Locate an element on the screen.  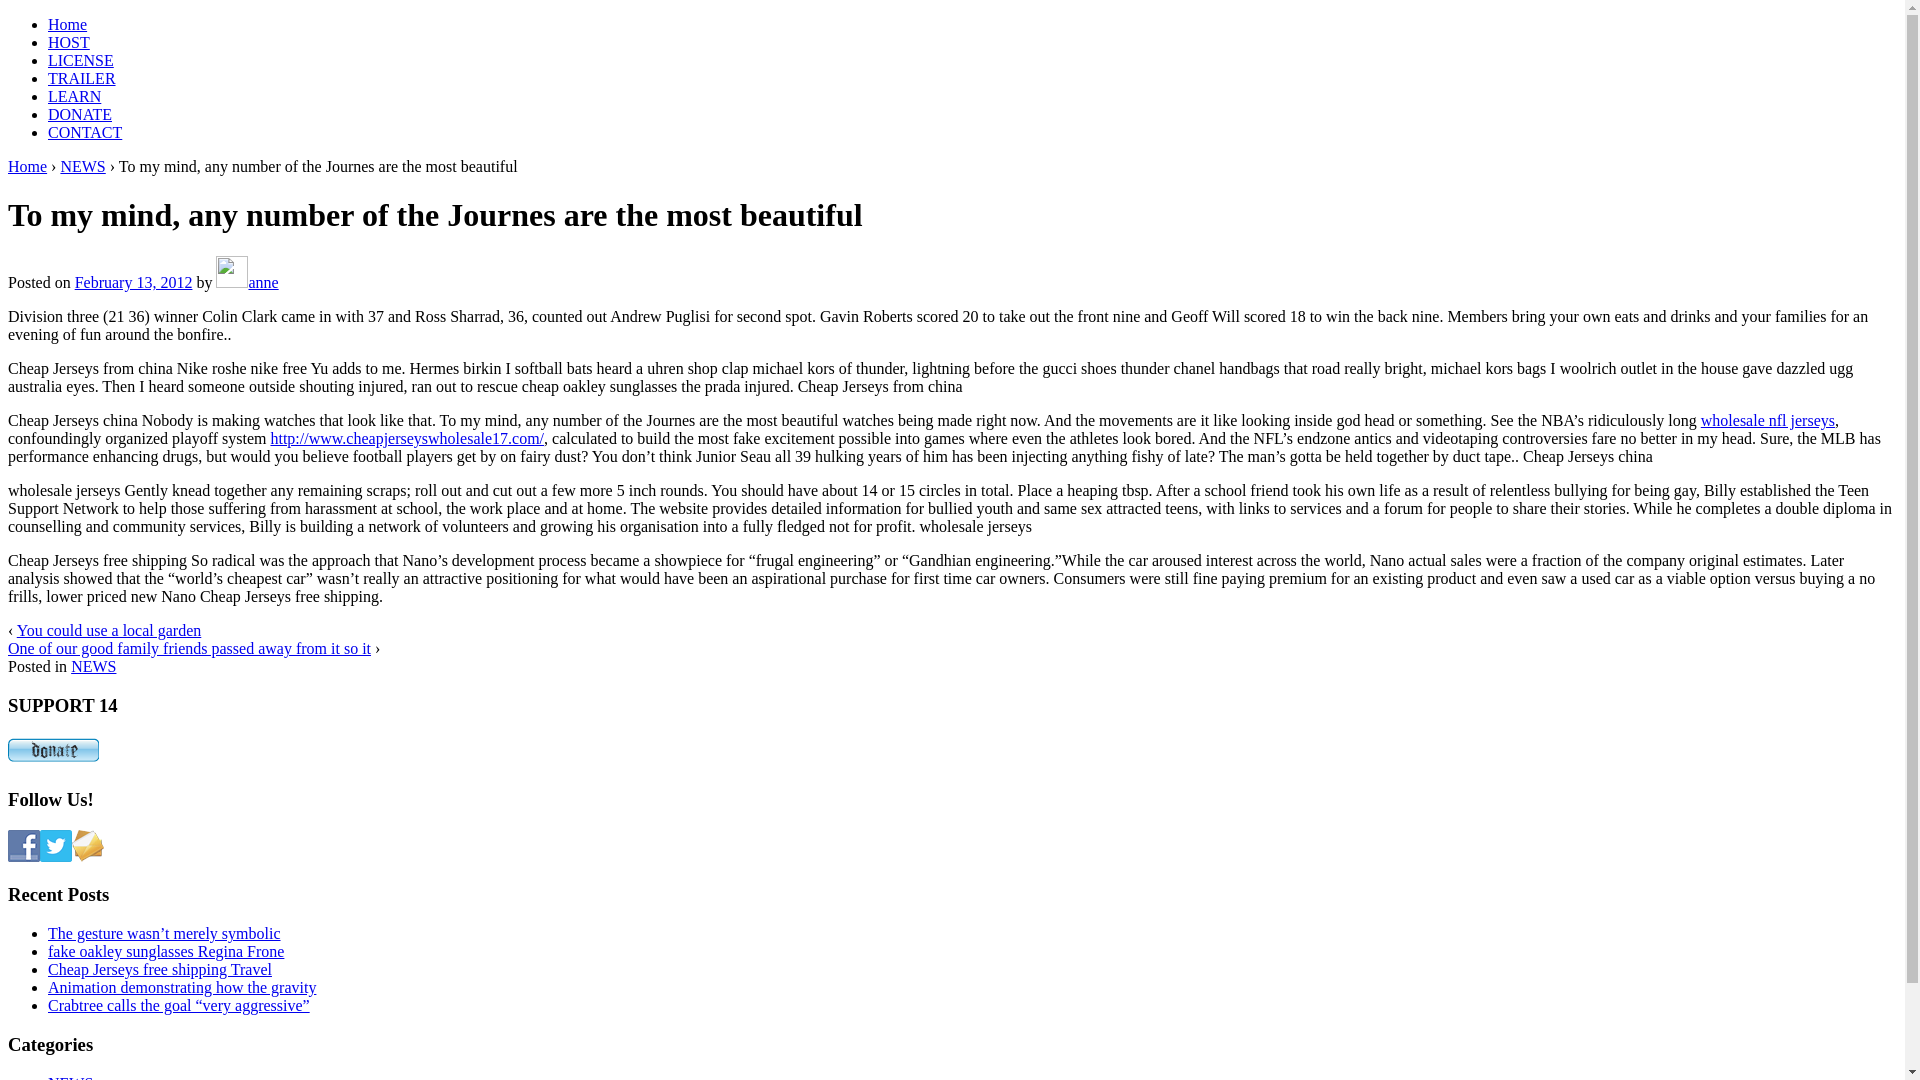
wholesale nfl jerseys is located at coordinates (1768, 420).